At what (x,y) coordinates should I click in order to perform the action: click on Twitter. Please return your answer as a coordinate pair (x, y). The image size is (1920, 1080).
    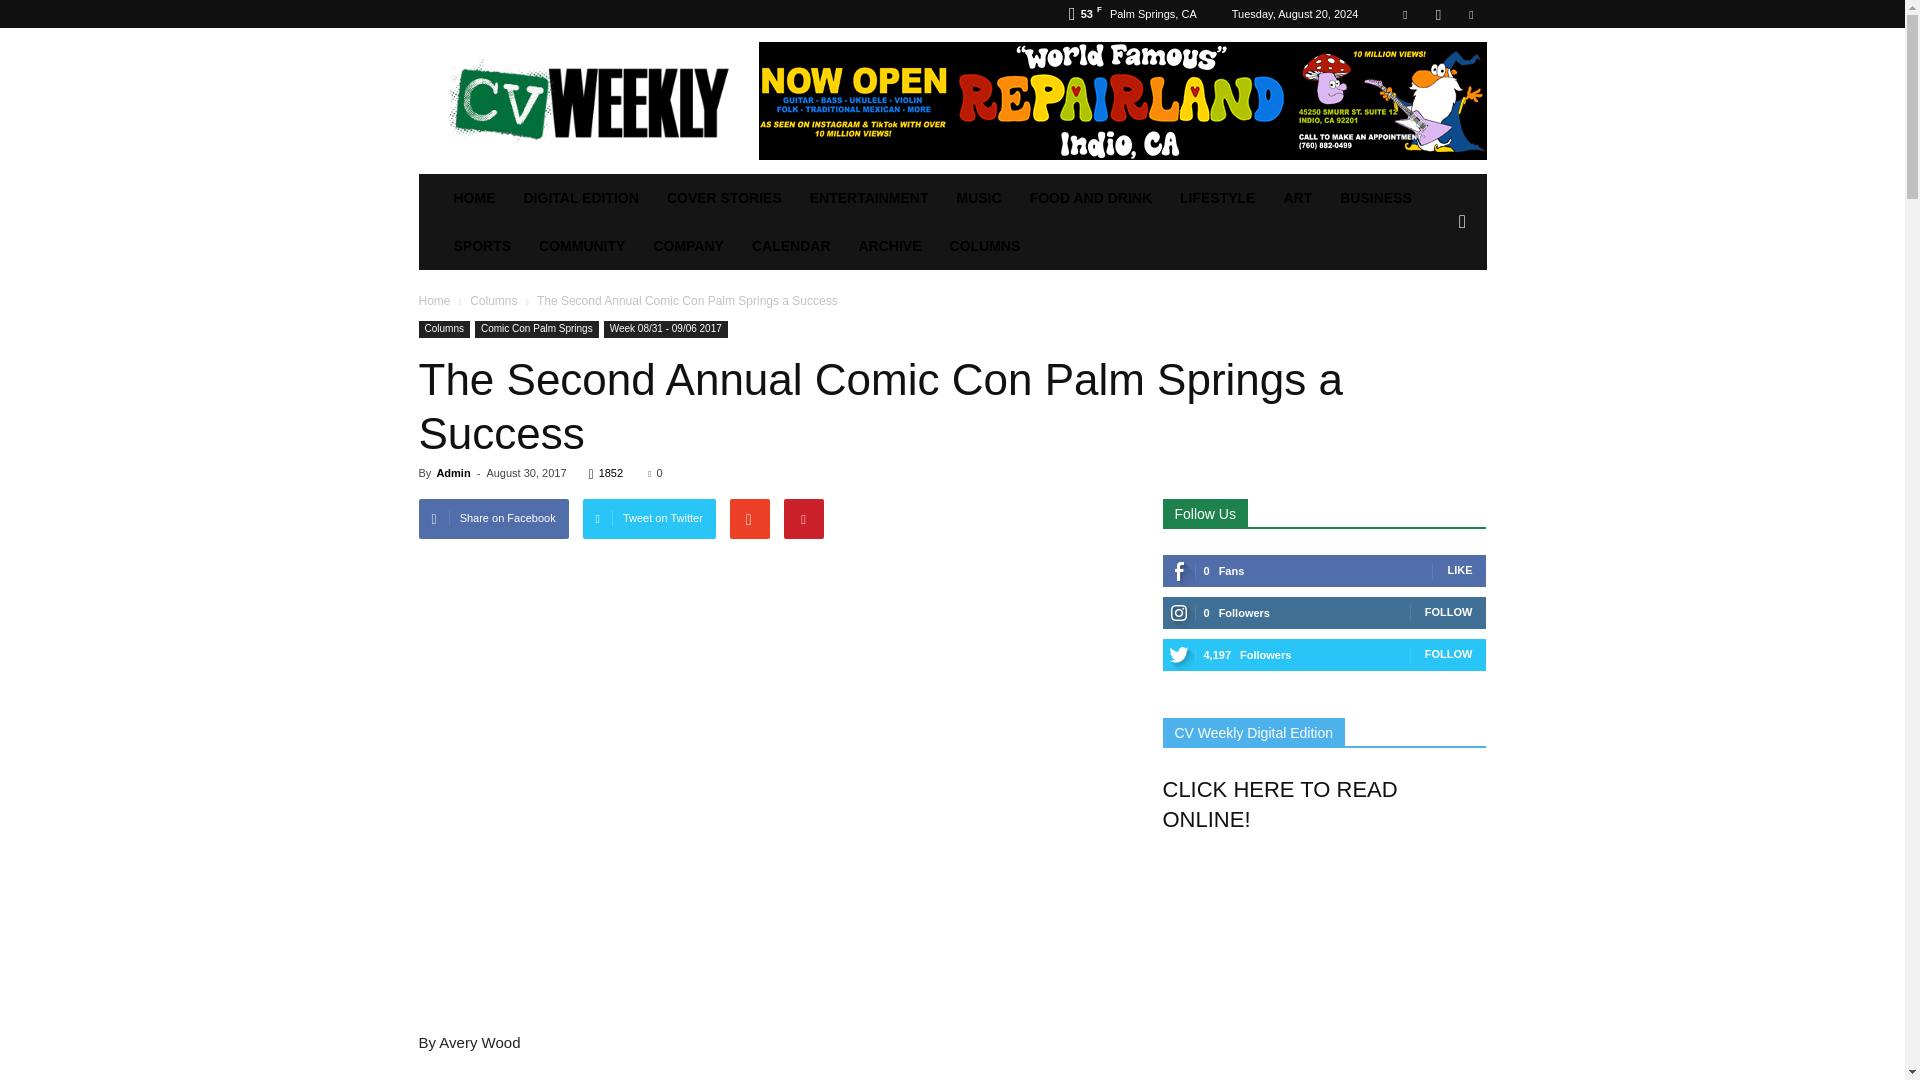
    Looking at the image, I should click on (1470, 14).